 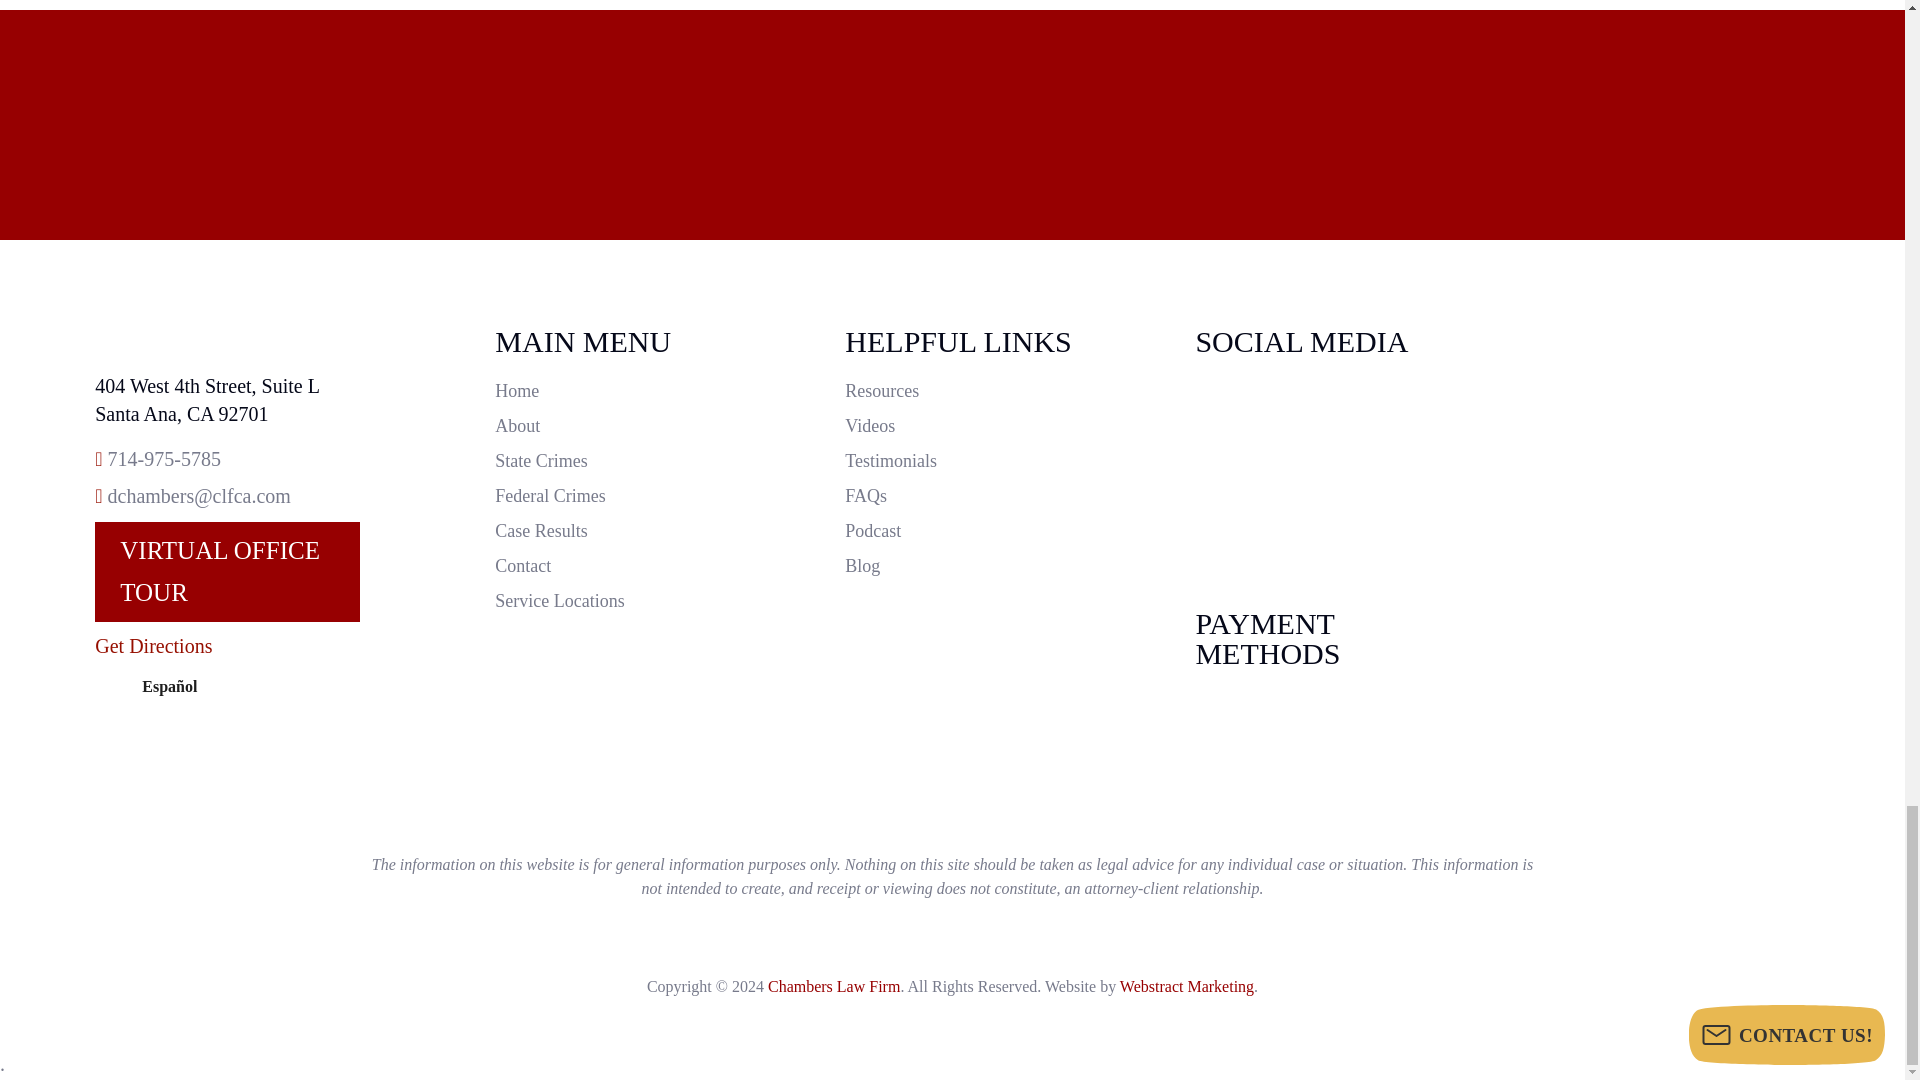 What do you see at coordinates (1331, 468) in the screenshot?
I see `Facebook` at bounding box center [1331, 468].